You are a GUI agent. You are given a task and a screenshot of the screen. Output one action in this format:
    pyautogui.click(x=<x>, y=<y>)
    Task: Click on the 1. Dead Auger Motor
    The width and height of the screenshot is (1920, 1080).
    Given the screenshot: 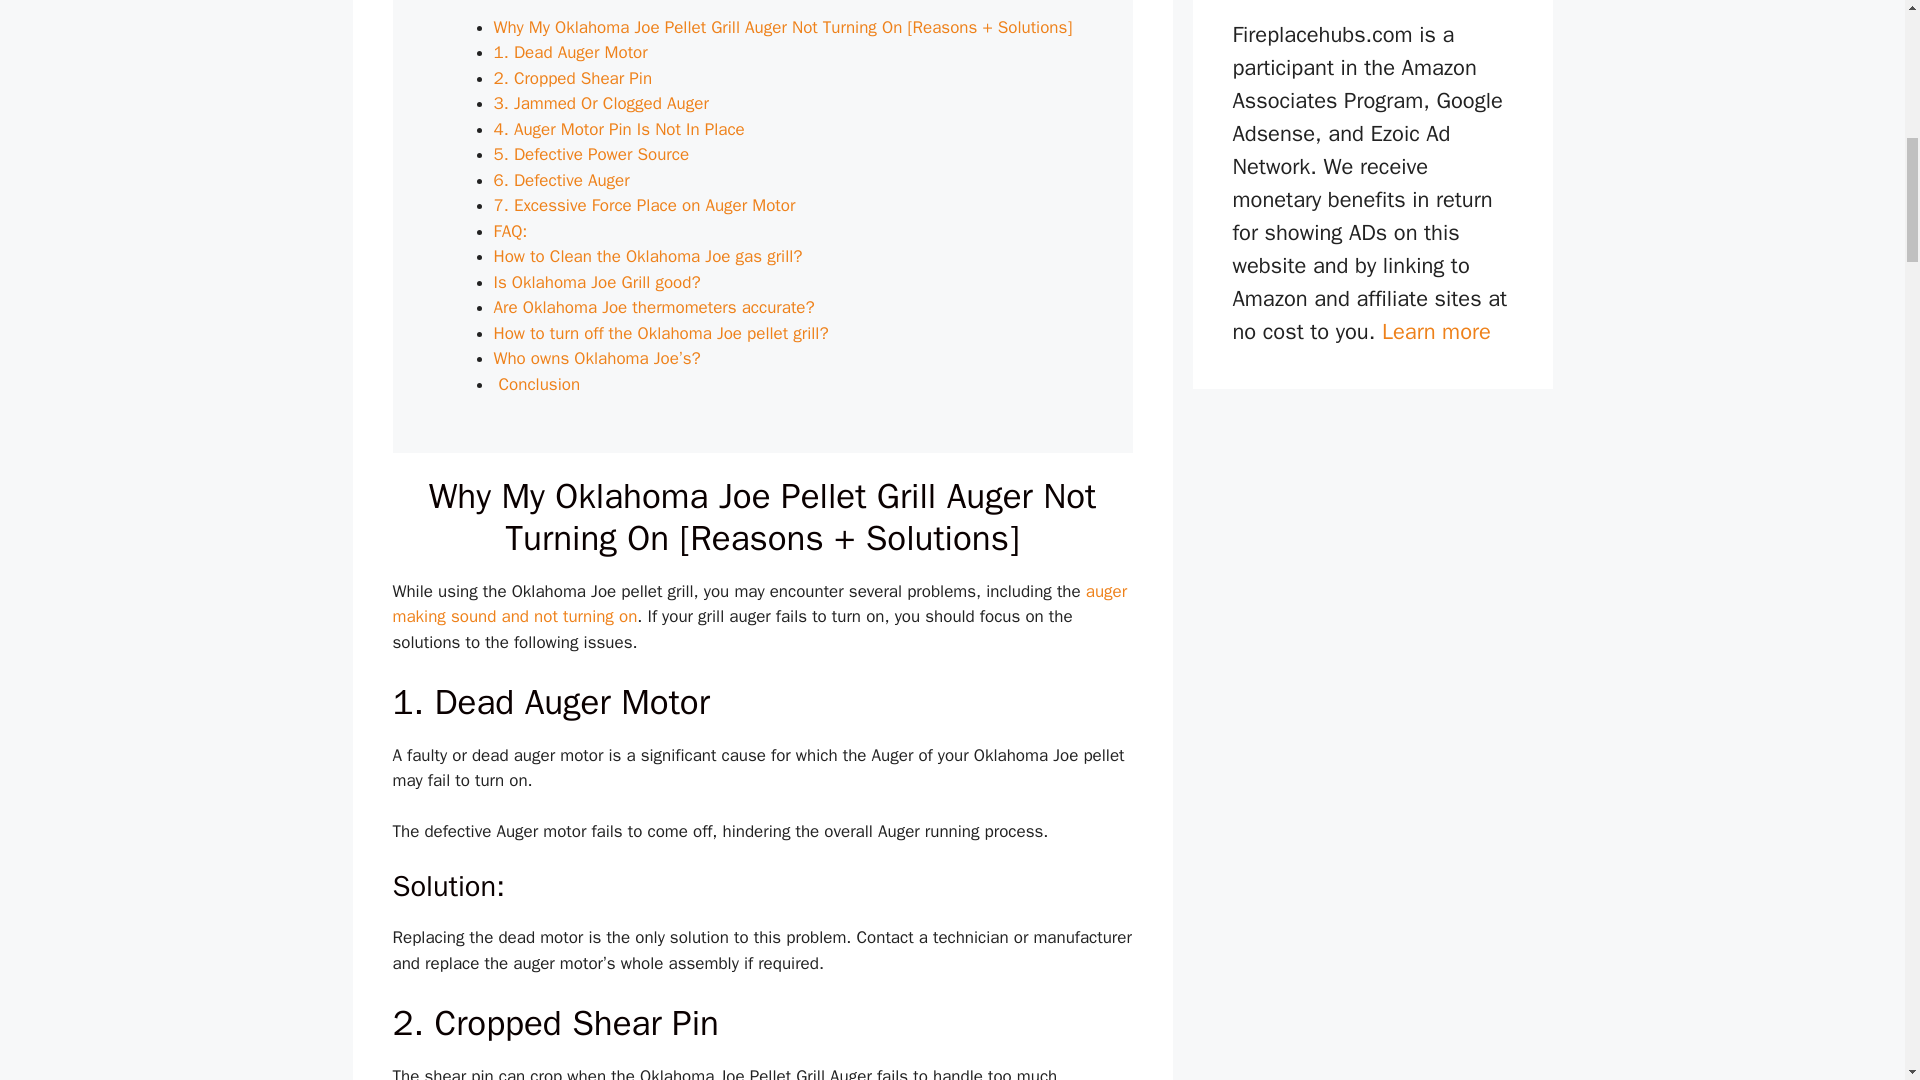 What is the action you would take?
    pyautogui.click(x=570, y=52)
    